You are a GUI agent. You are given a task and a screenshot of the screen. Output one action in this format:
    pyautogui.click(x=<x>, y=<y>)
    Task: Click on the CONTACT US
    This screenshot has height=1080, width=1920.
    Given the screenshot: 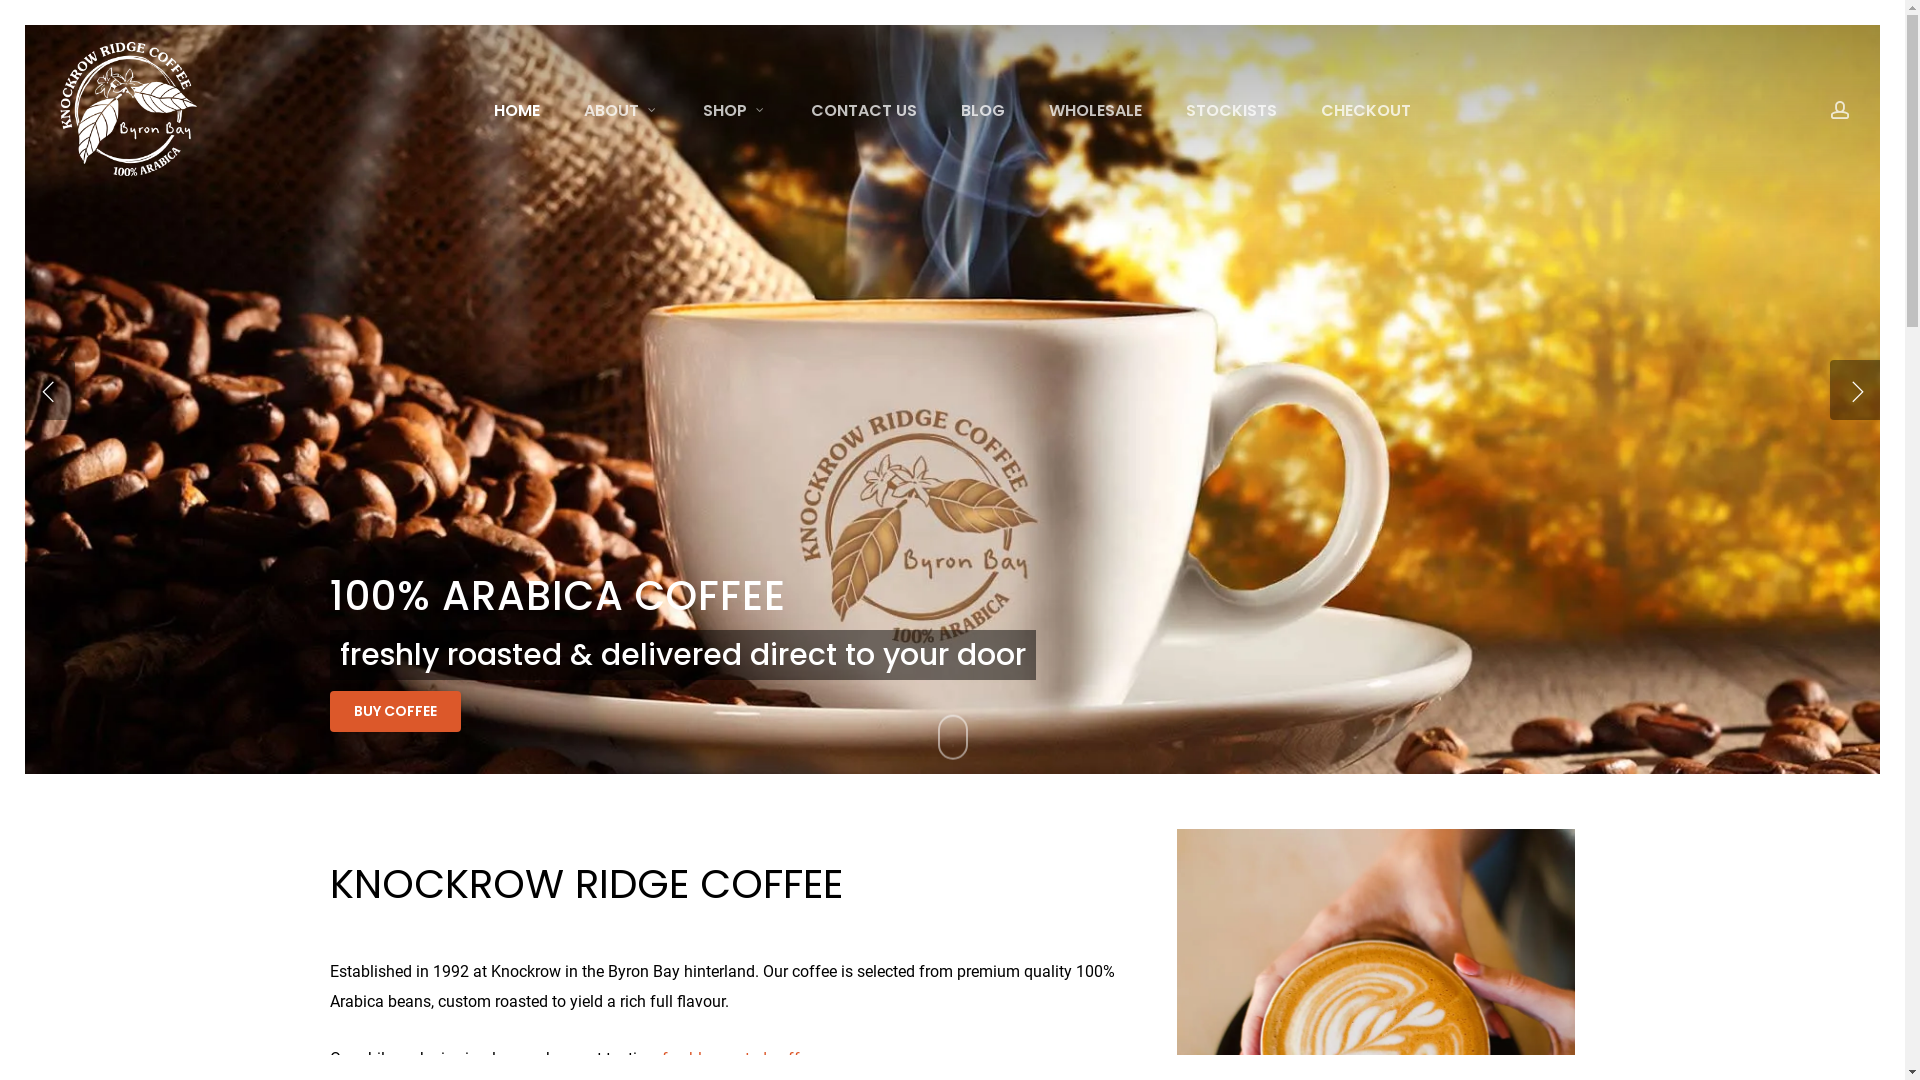 What is the action you would take?
    pyautogui.click(x=864, y=110)
    